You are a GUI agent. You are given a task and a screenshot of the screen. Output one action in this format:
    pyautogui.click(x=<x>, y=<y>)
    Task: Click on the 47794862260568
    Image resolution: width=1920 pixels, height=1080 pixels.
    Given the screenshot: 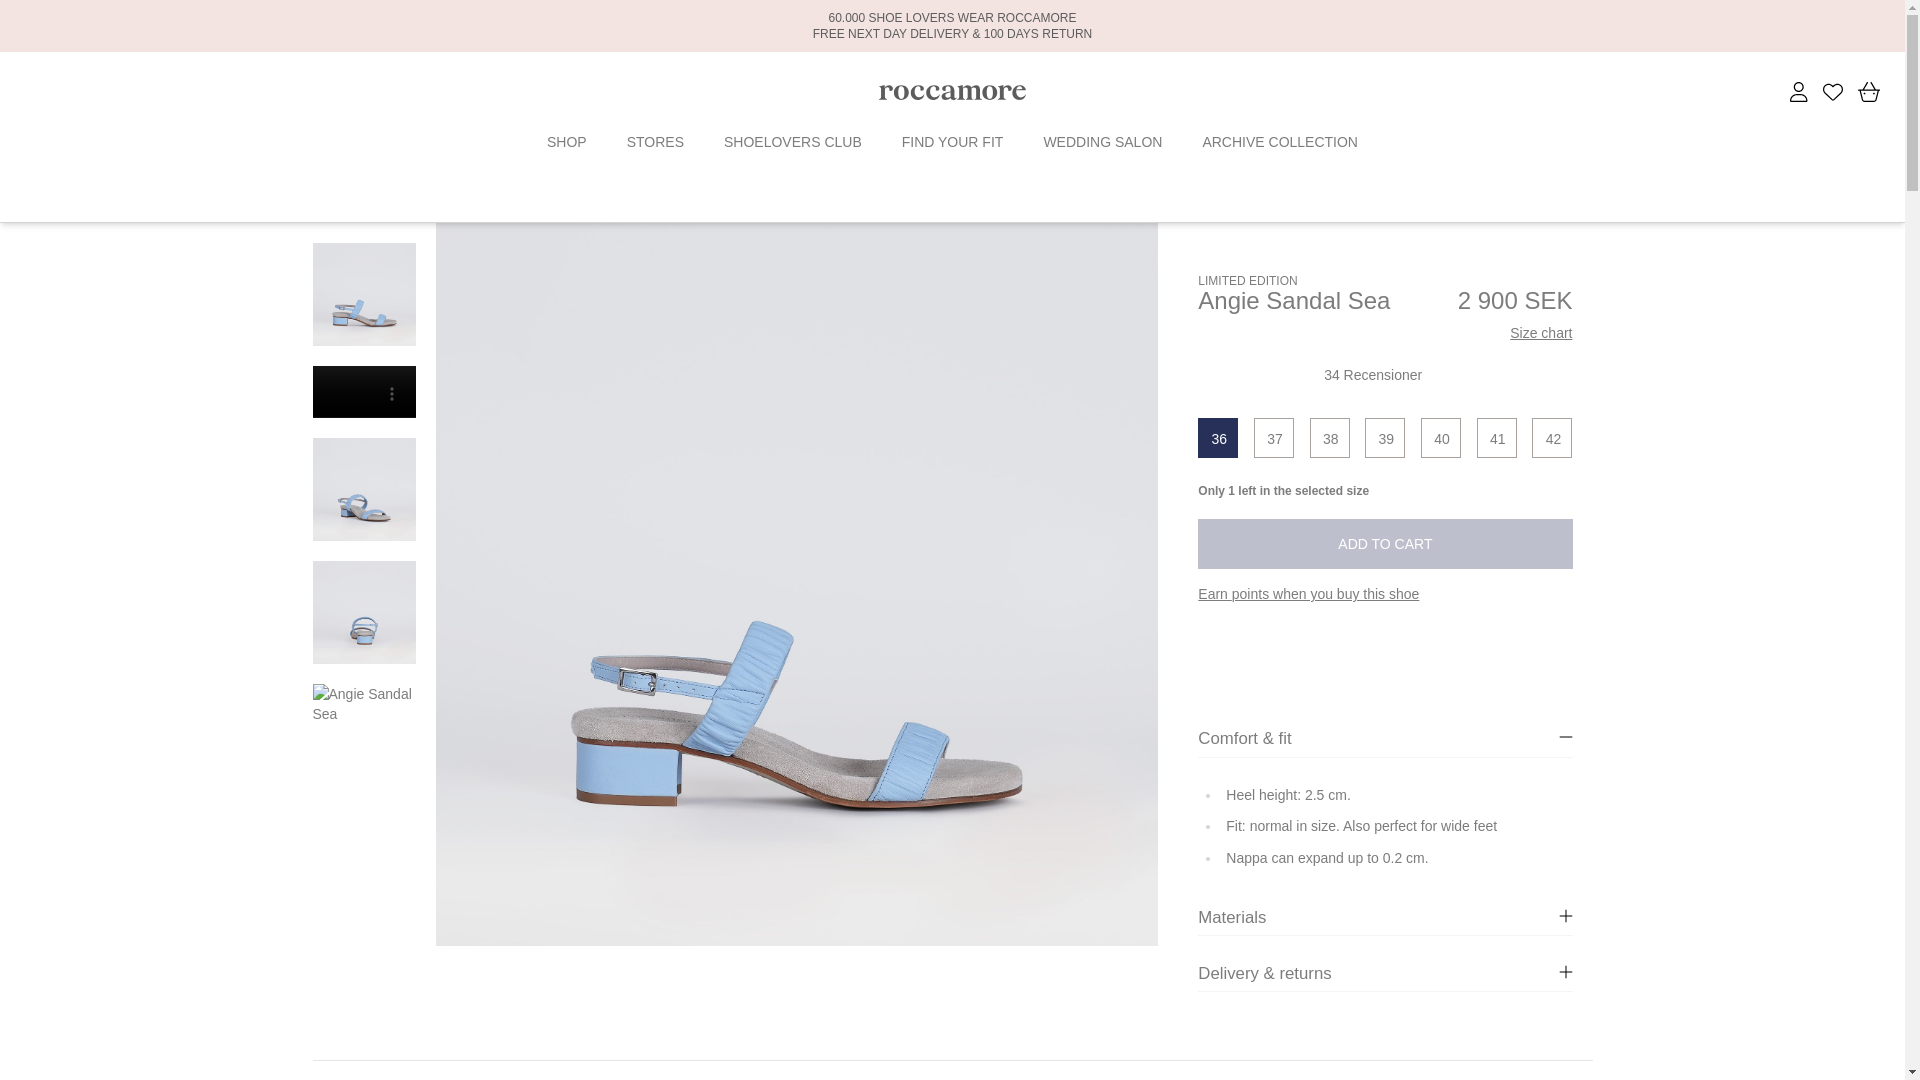 What is the action you would take?
    pyautogui.click(x=1496, y=437)
    